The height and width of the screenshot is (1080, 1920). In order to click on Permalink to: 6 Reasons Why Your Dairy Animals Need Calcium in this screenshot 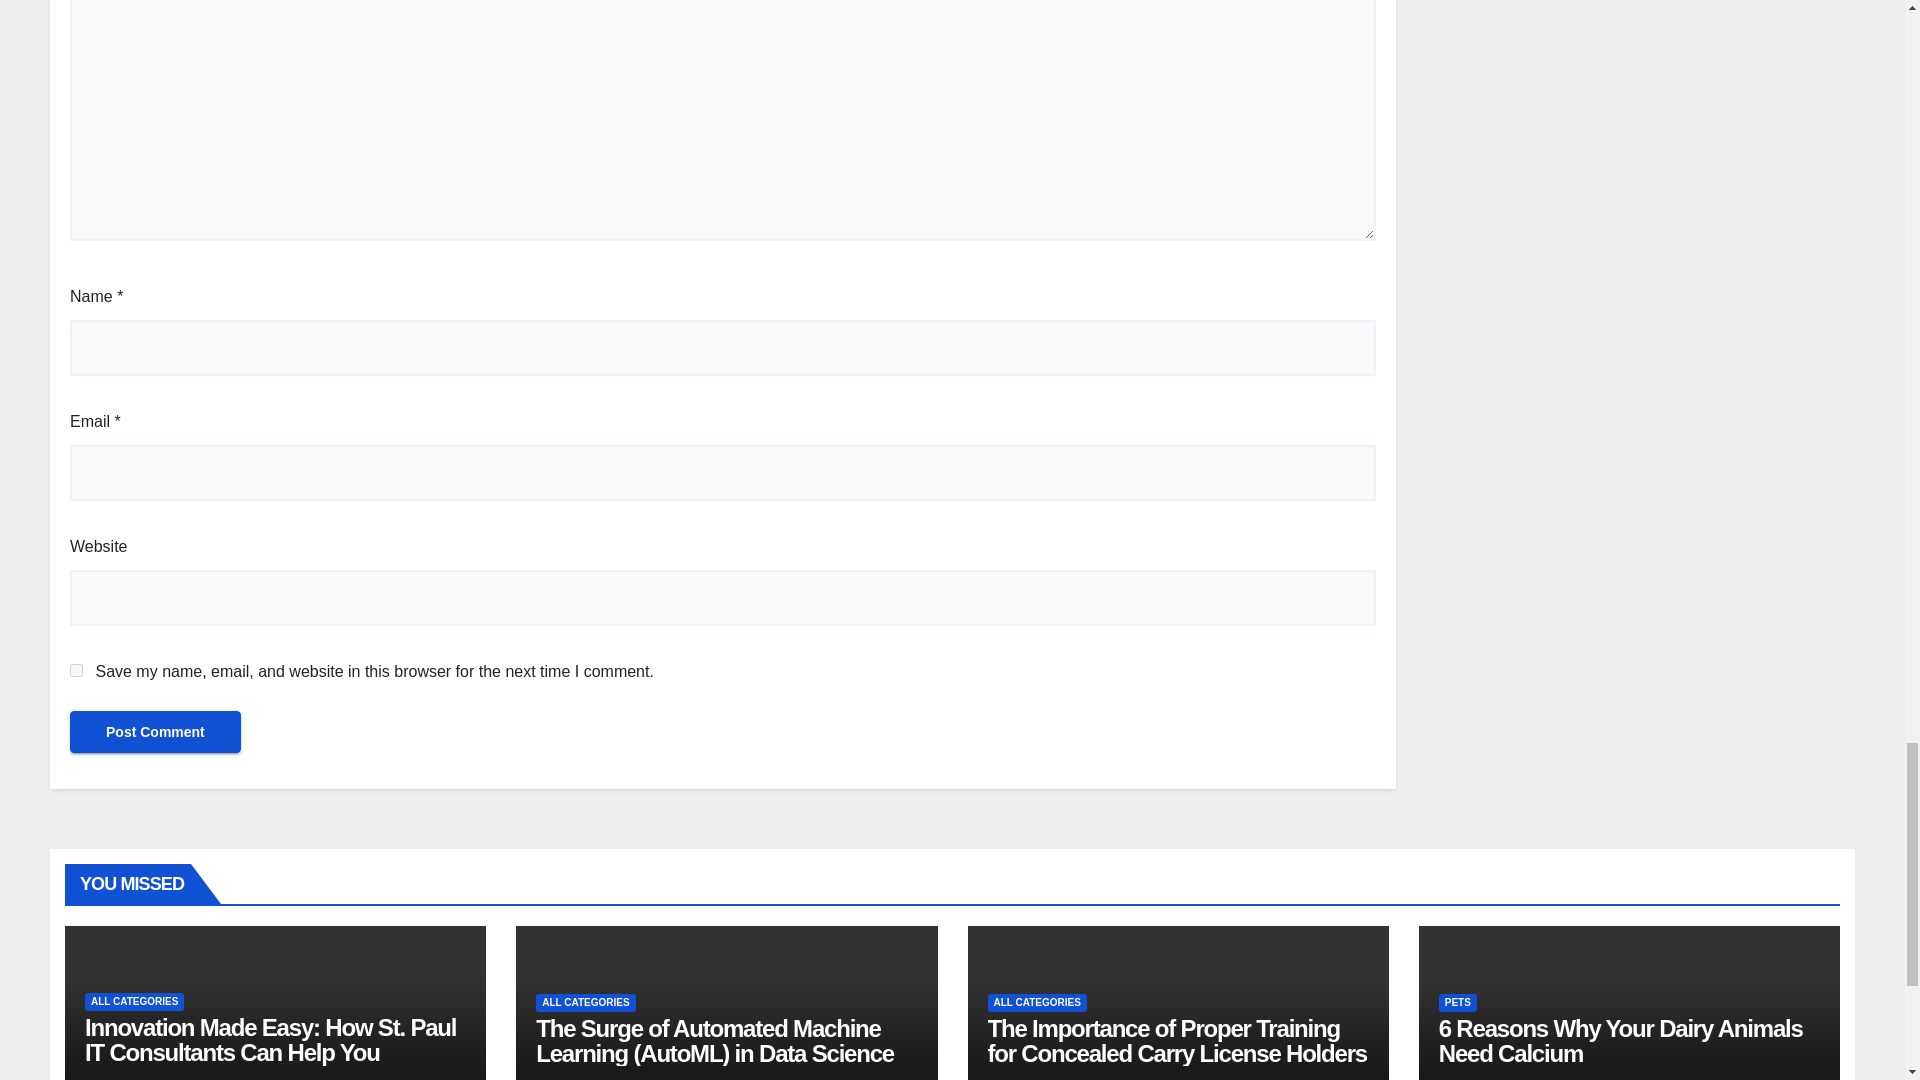, I will do `click(1620, 1041)`.